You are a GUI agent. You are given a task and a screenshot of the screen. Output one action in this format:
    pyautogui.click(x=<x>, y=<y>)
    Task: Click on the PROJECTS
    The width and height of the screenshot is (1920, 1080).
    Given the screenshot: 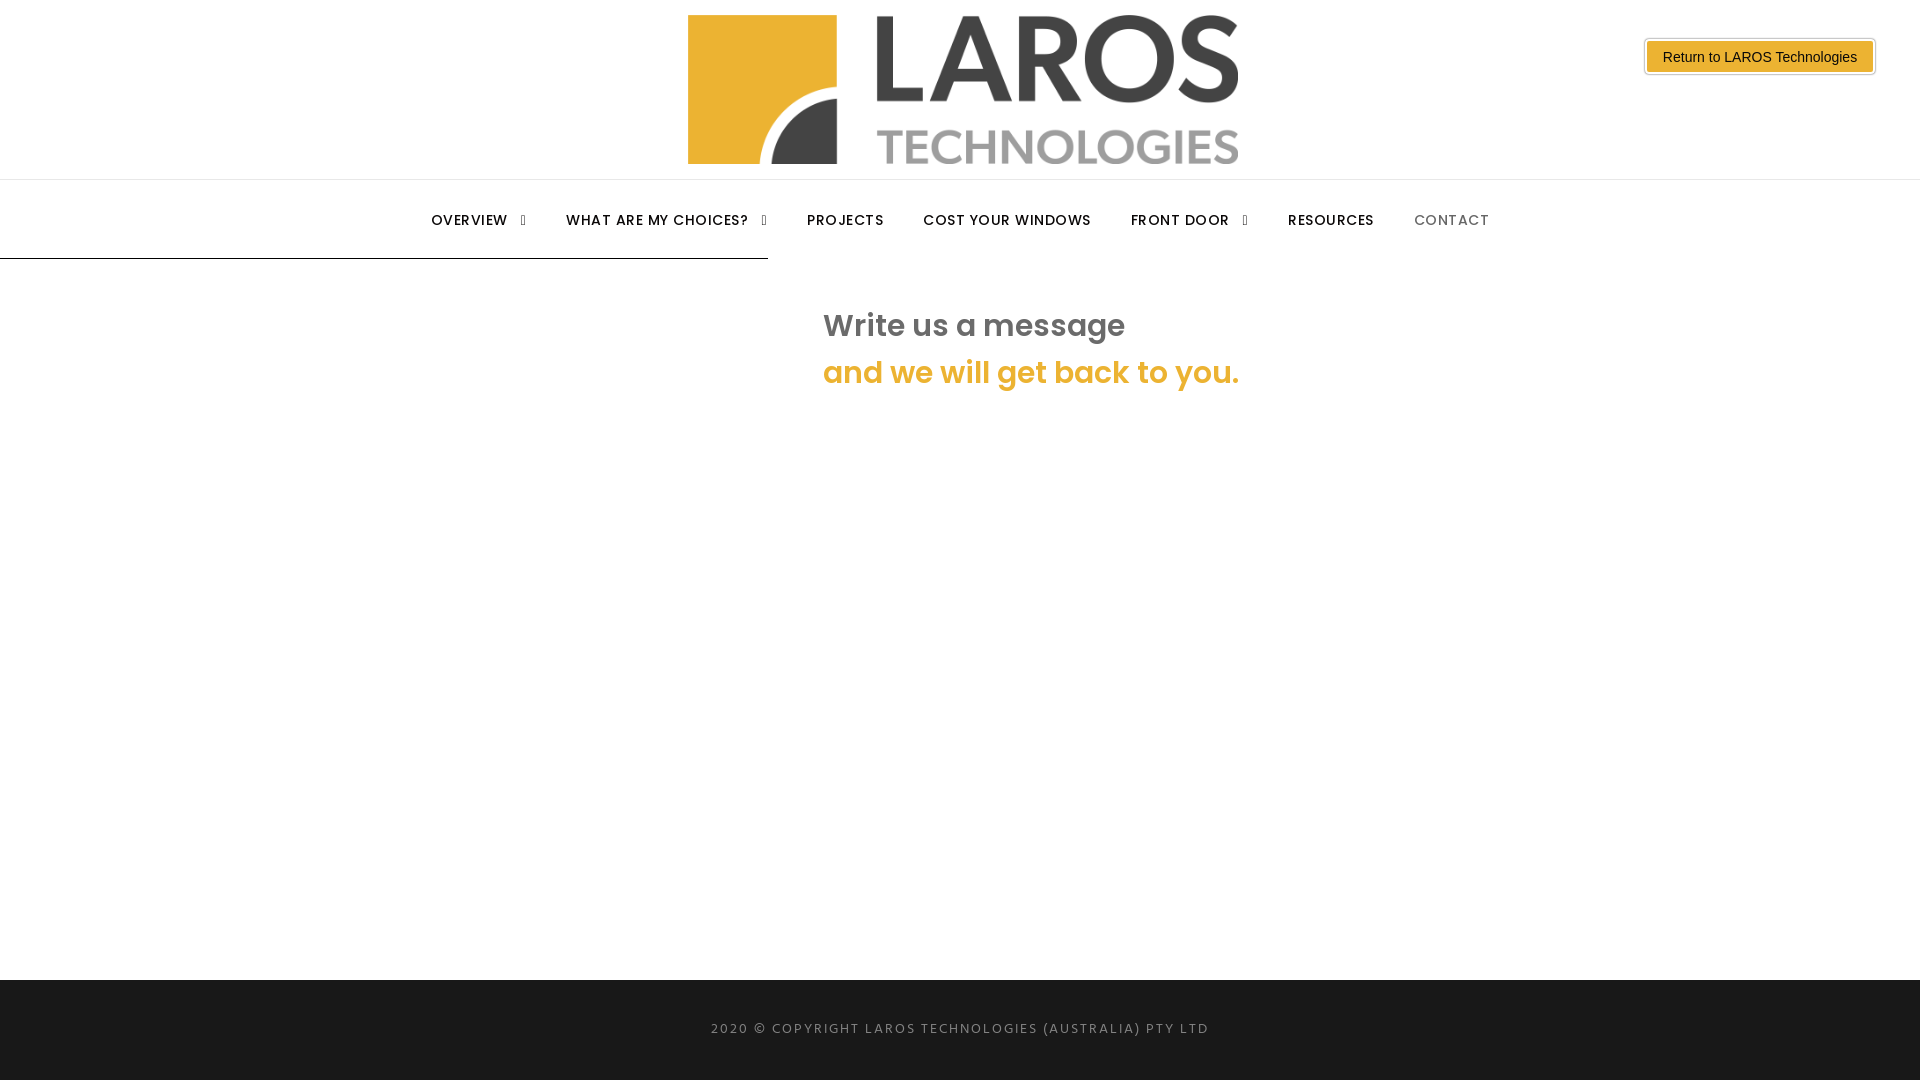 What is the action you would take?
    pyautogui.click(x=845, y=234)
    